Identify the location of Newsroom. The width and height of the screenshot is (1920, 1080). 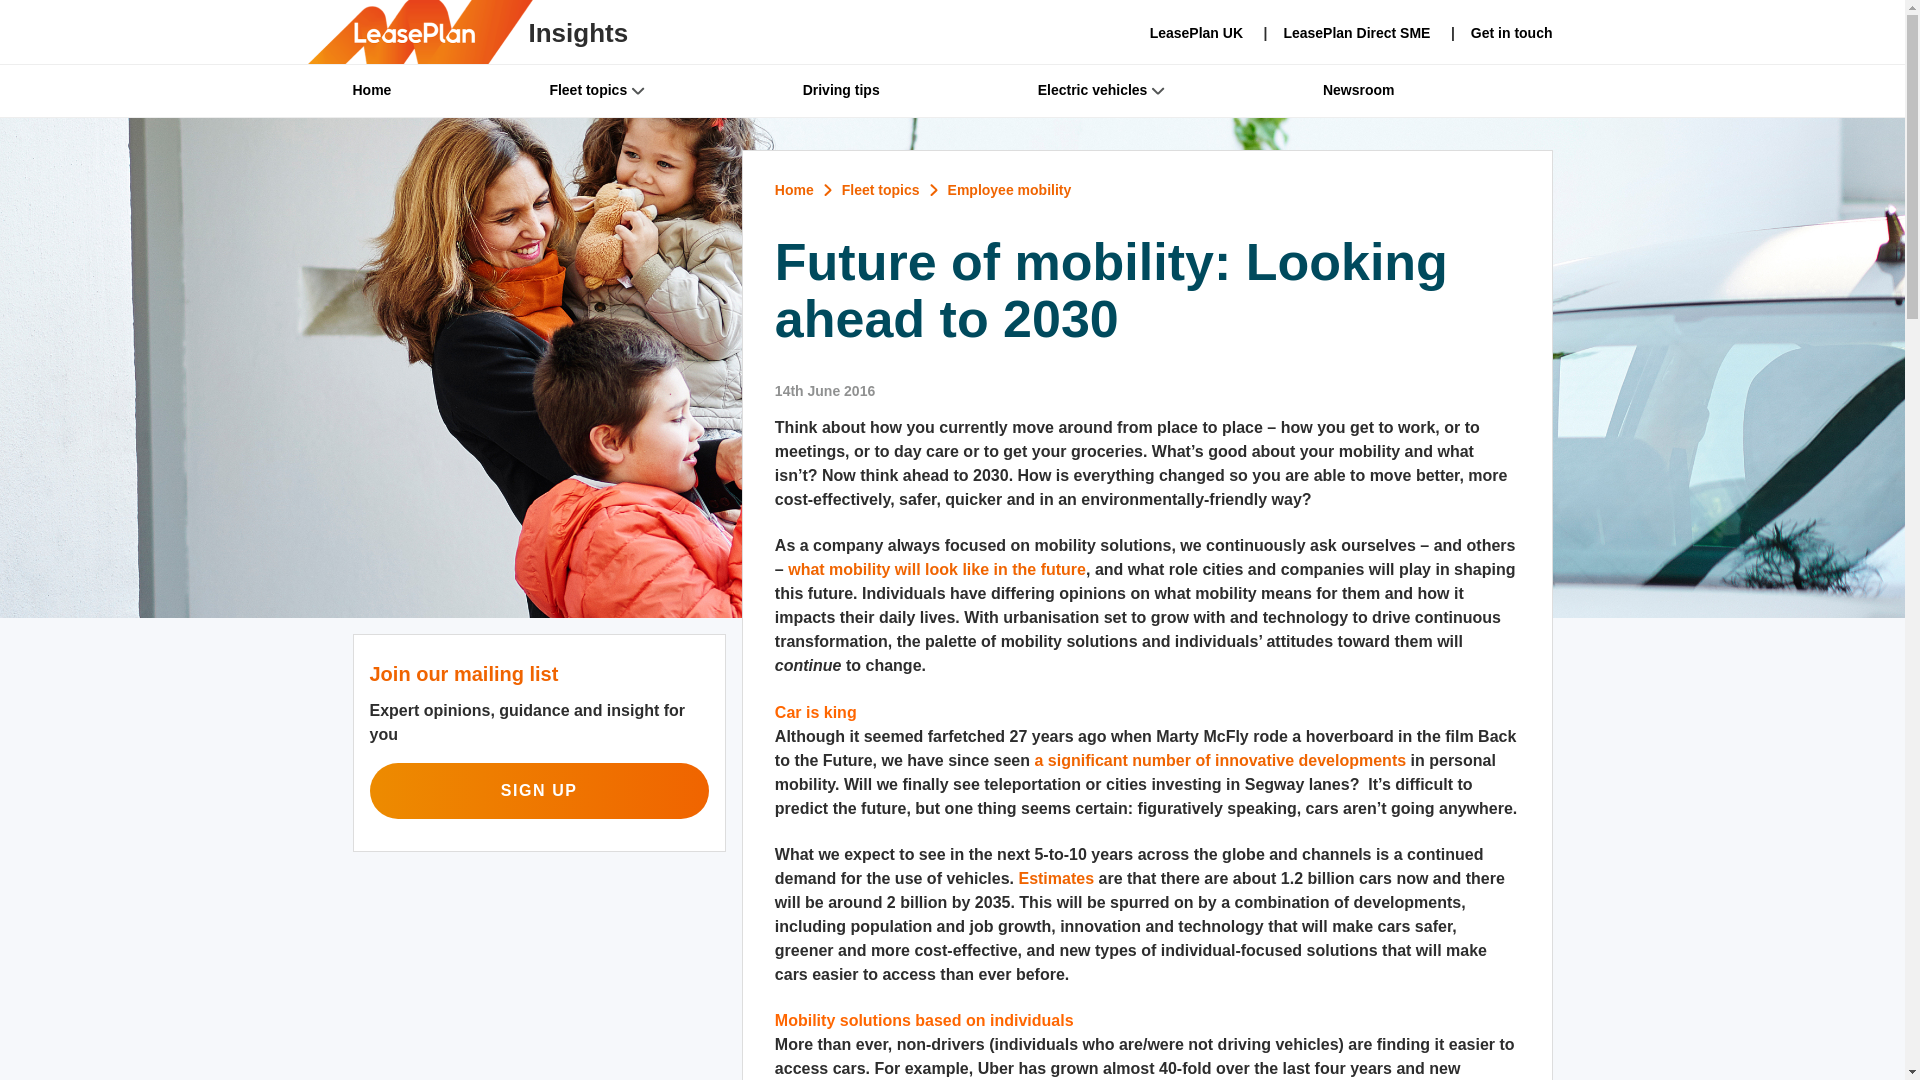
(1438, 90).